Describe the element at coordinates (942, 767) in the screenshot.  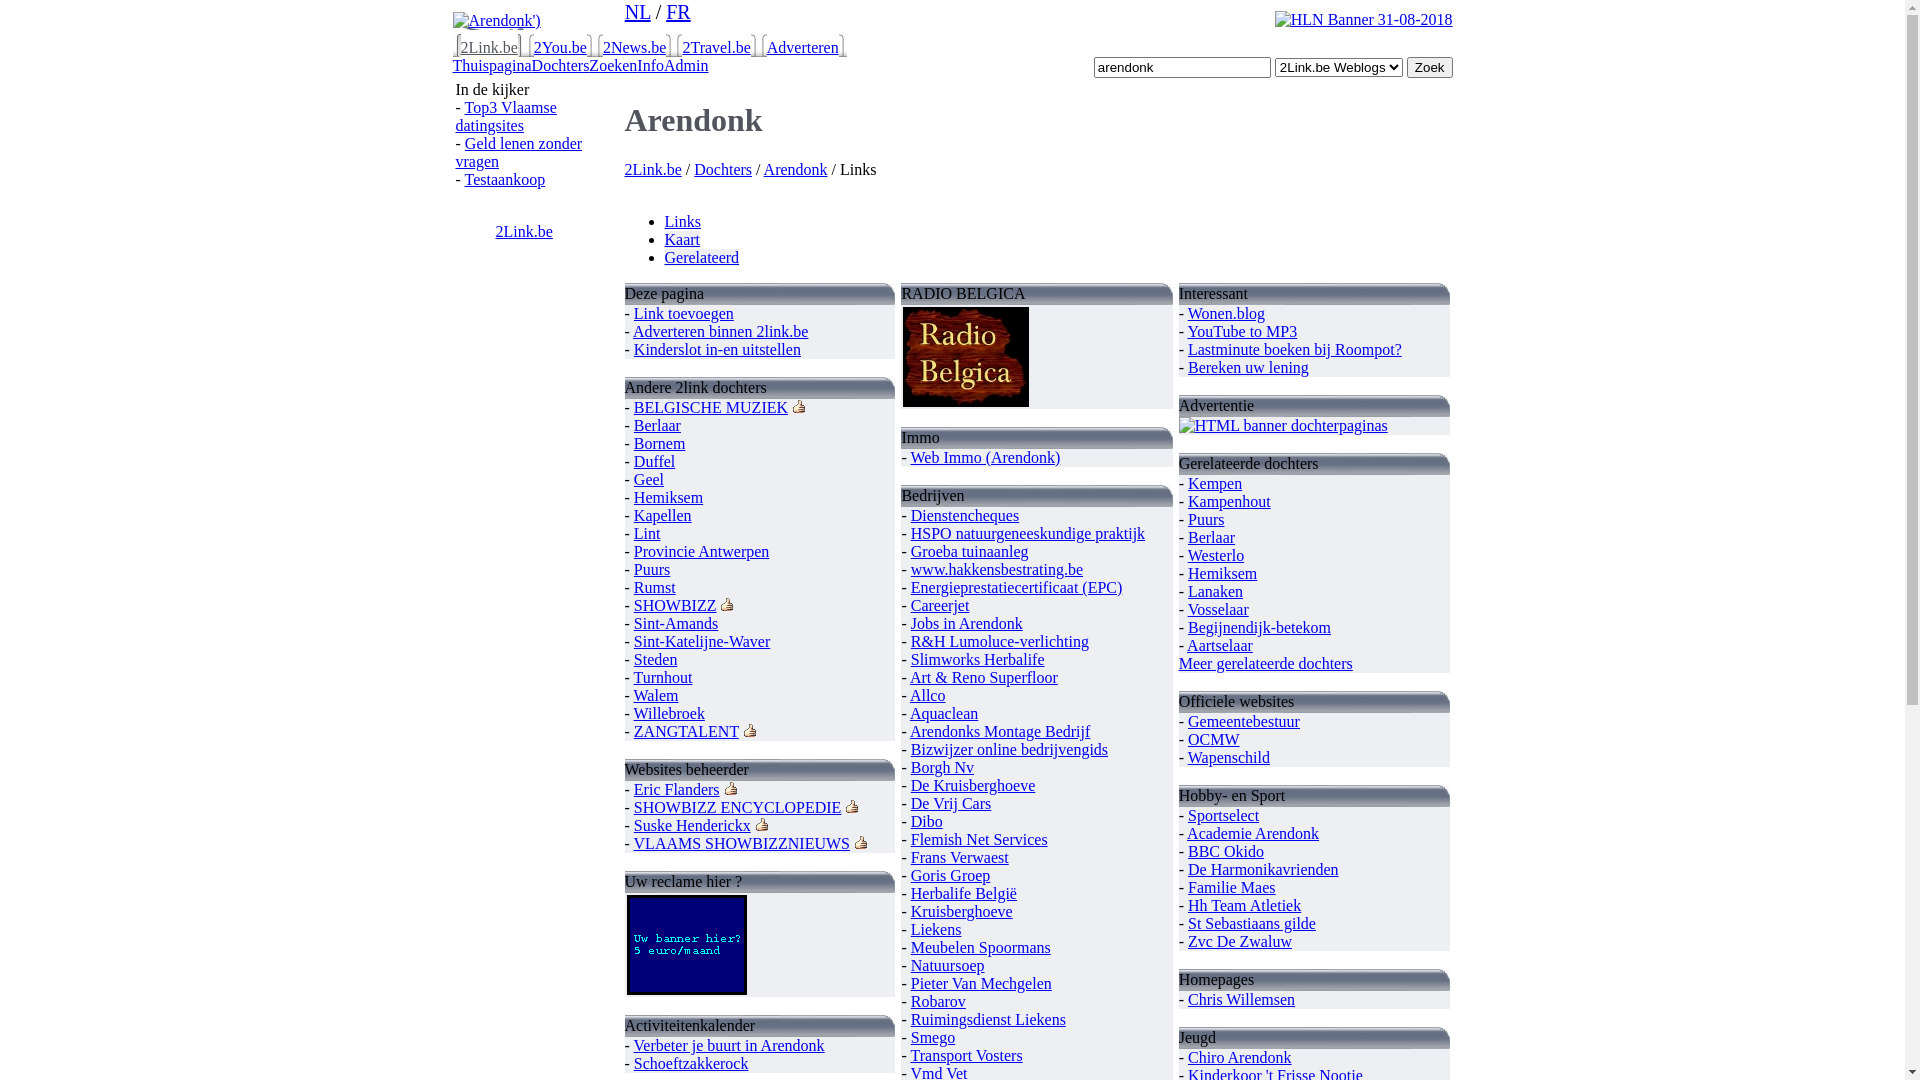
I see `Borgh Nv` at that location.